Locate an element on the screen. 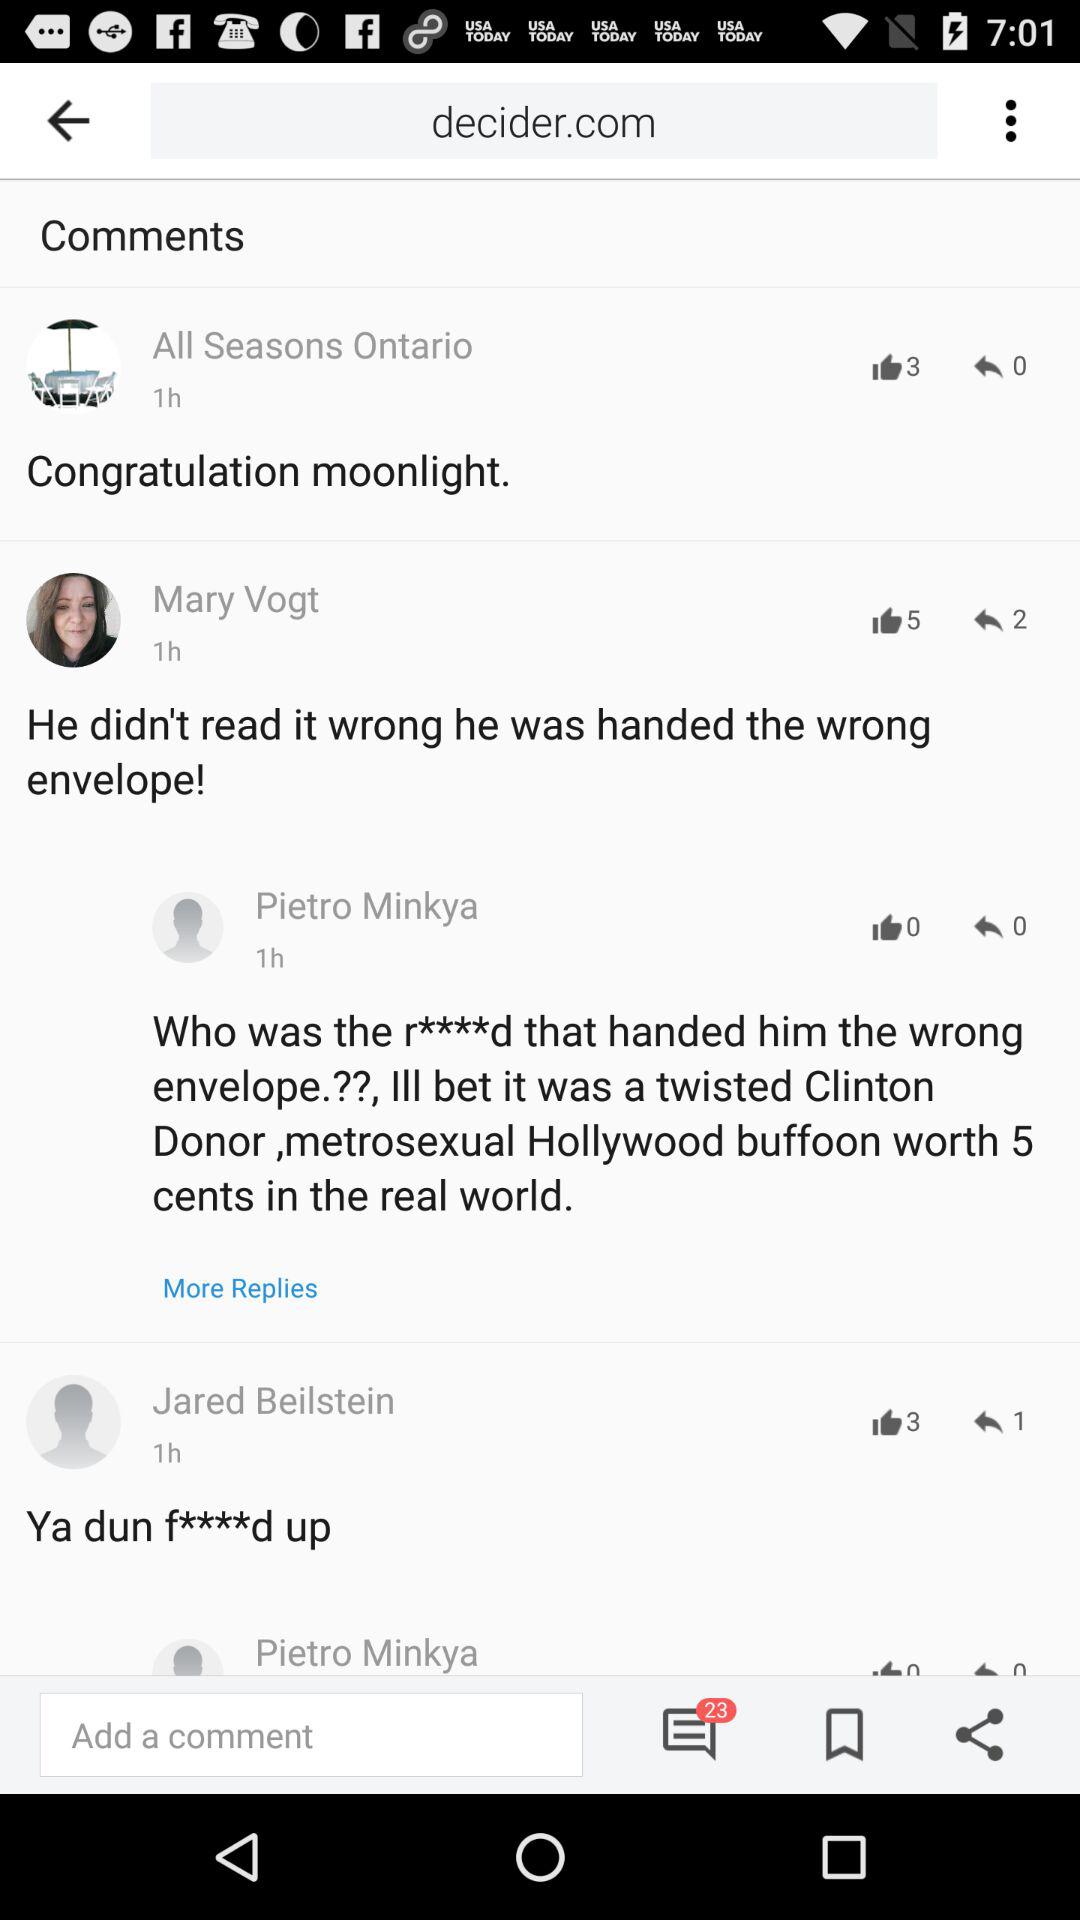  select the third reply icon is located at coordinates (1000, 926).